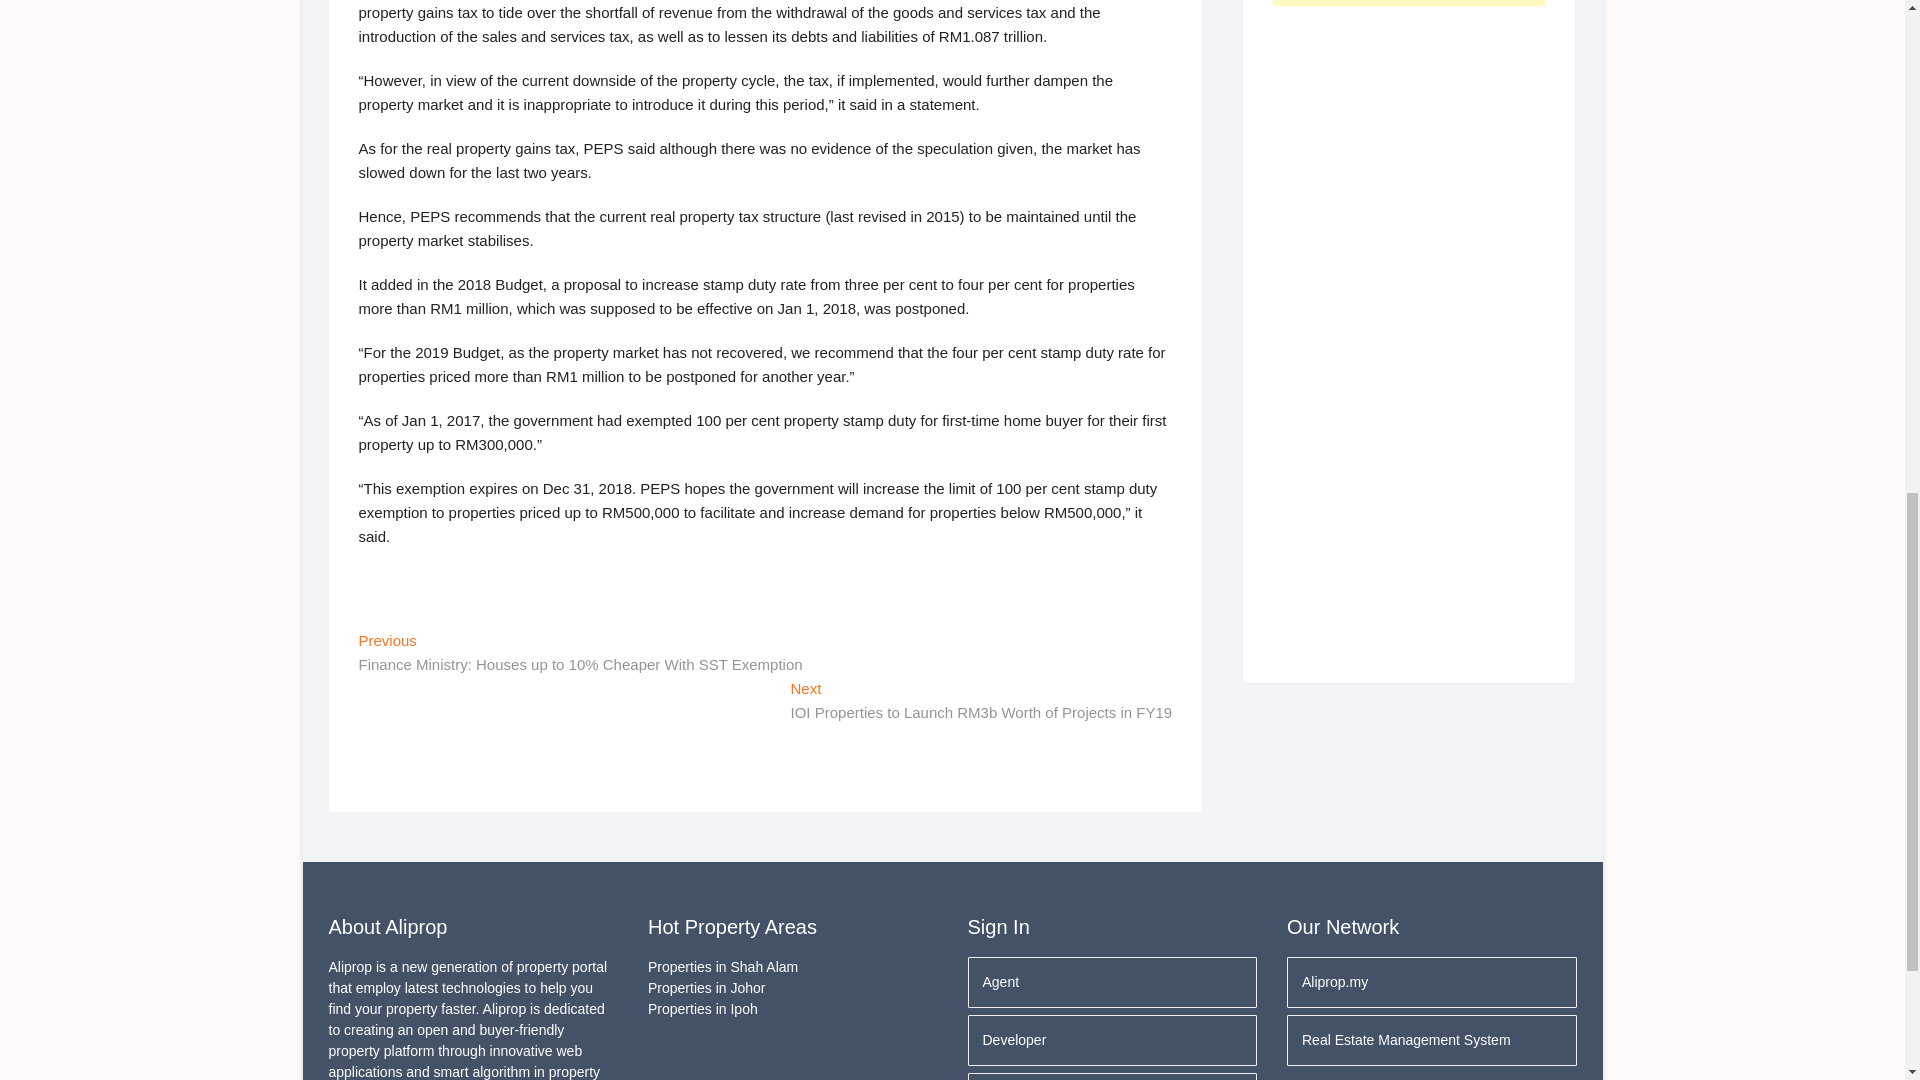 Image resolution: width=1920 pixels, height=1080 pixels. I want to click on Real Estate Management System, so click(1431, 1040).